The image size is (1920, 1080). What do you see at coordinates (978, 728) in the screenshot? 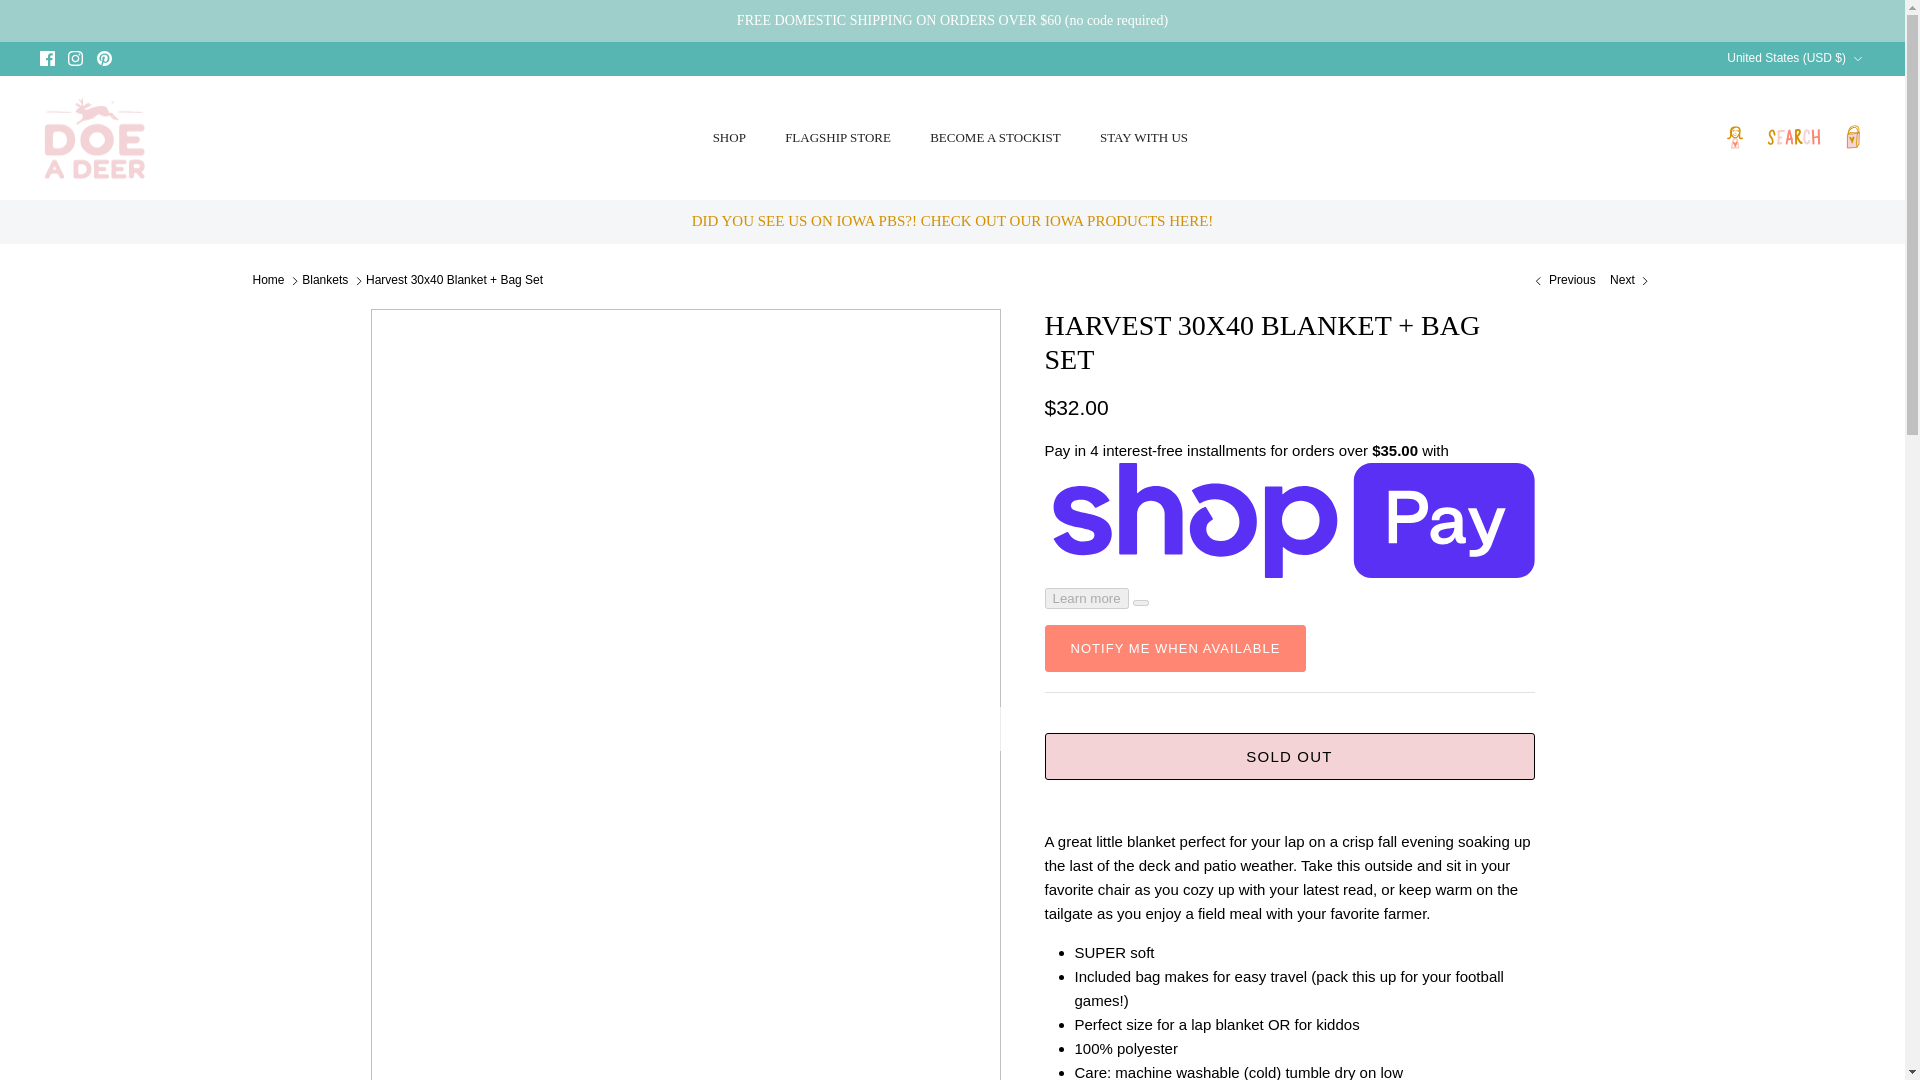
I see `RIGHT` at bounding box center [978, 728].